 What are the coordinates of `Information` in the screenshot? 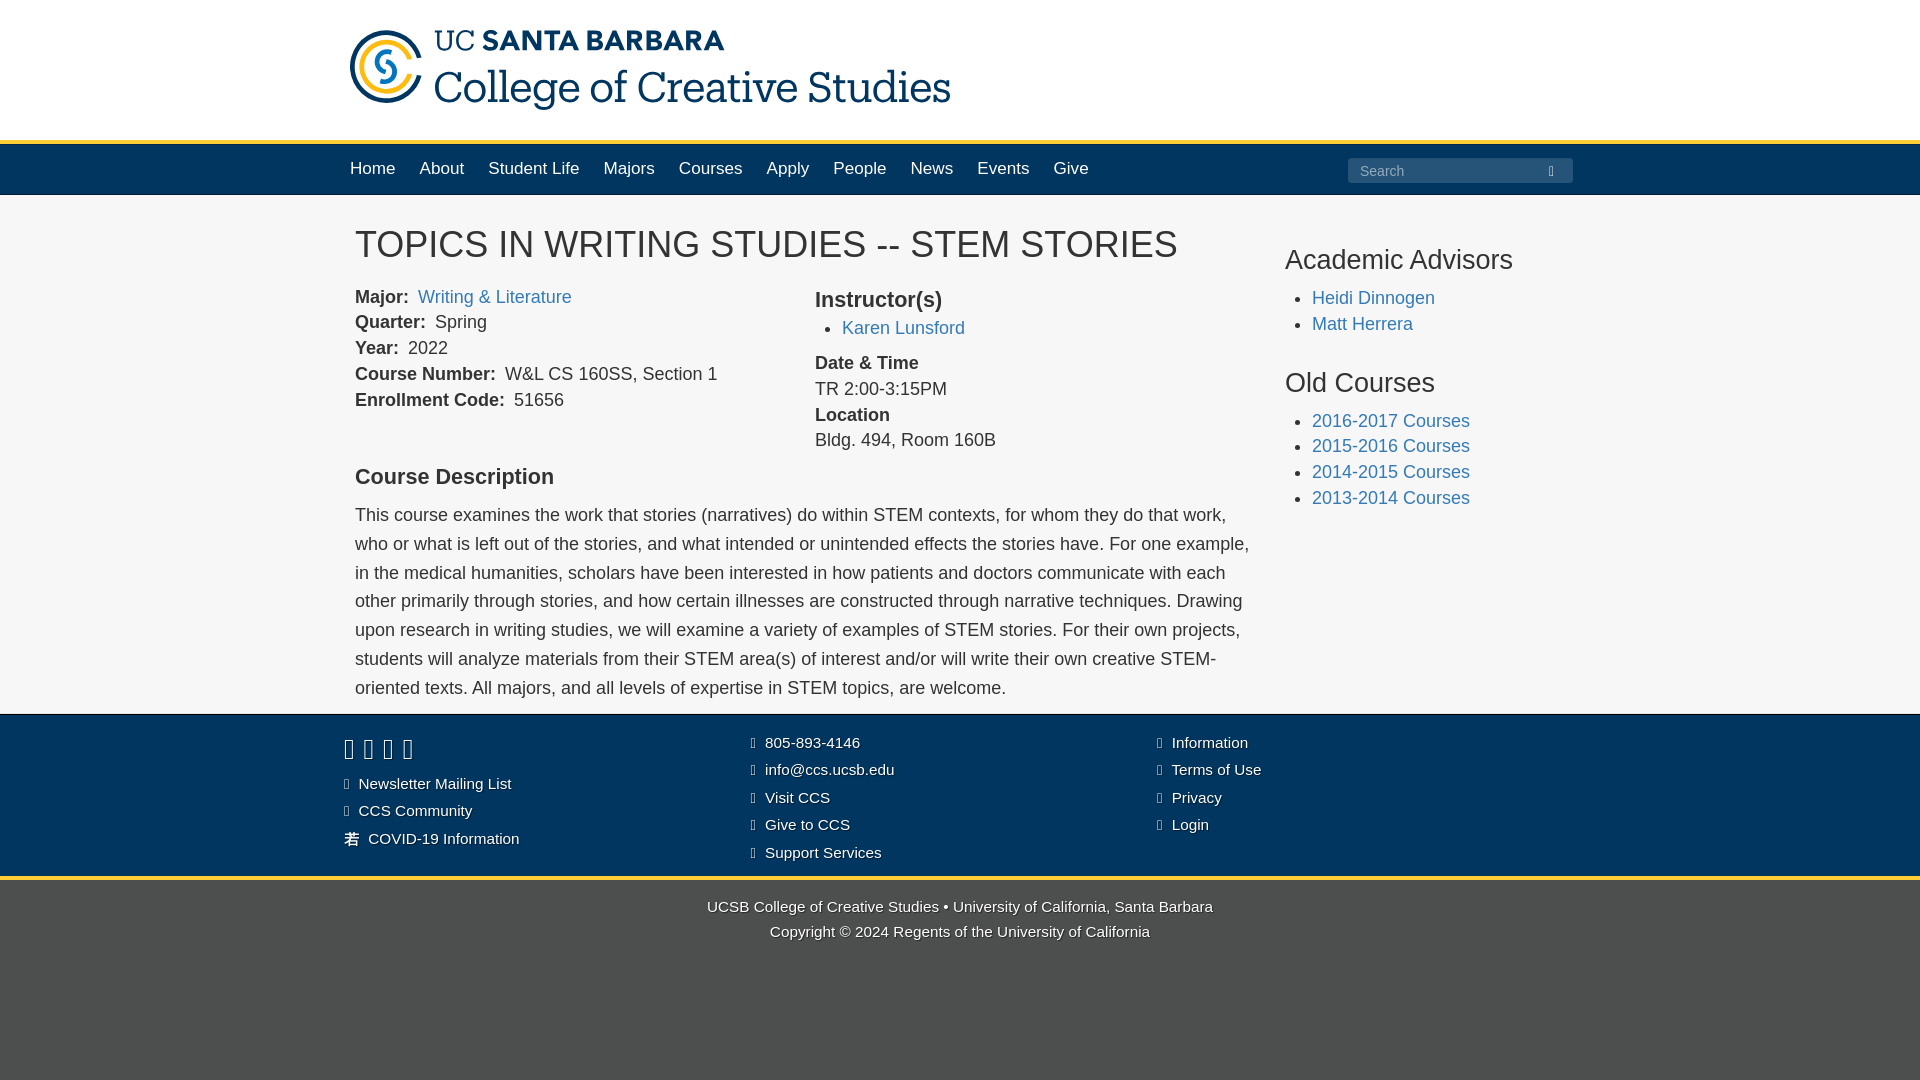 It's located at (1202, 742).